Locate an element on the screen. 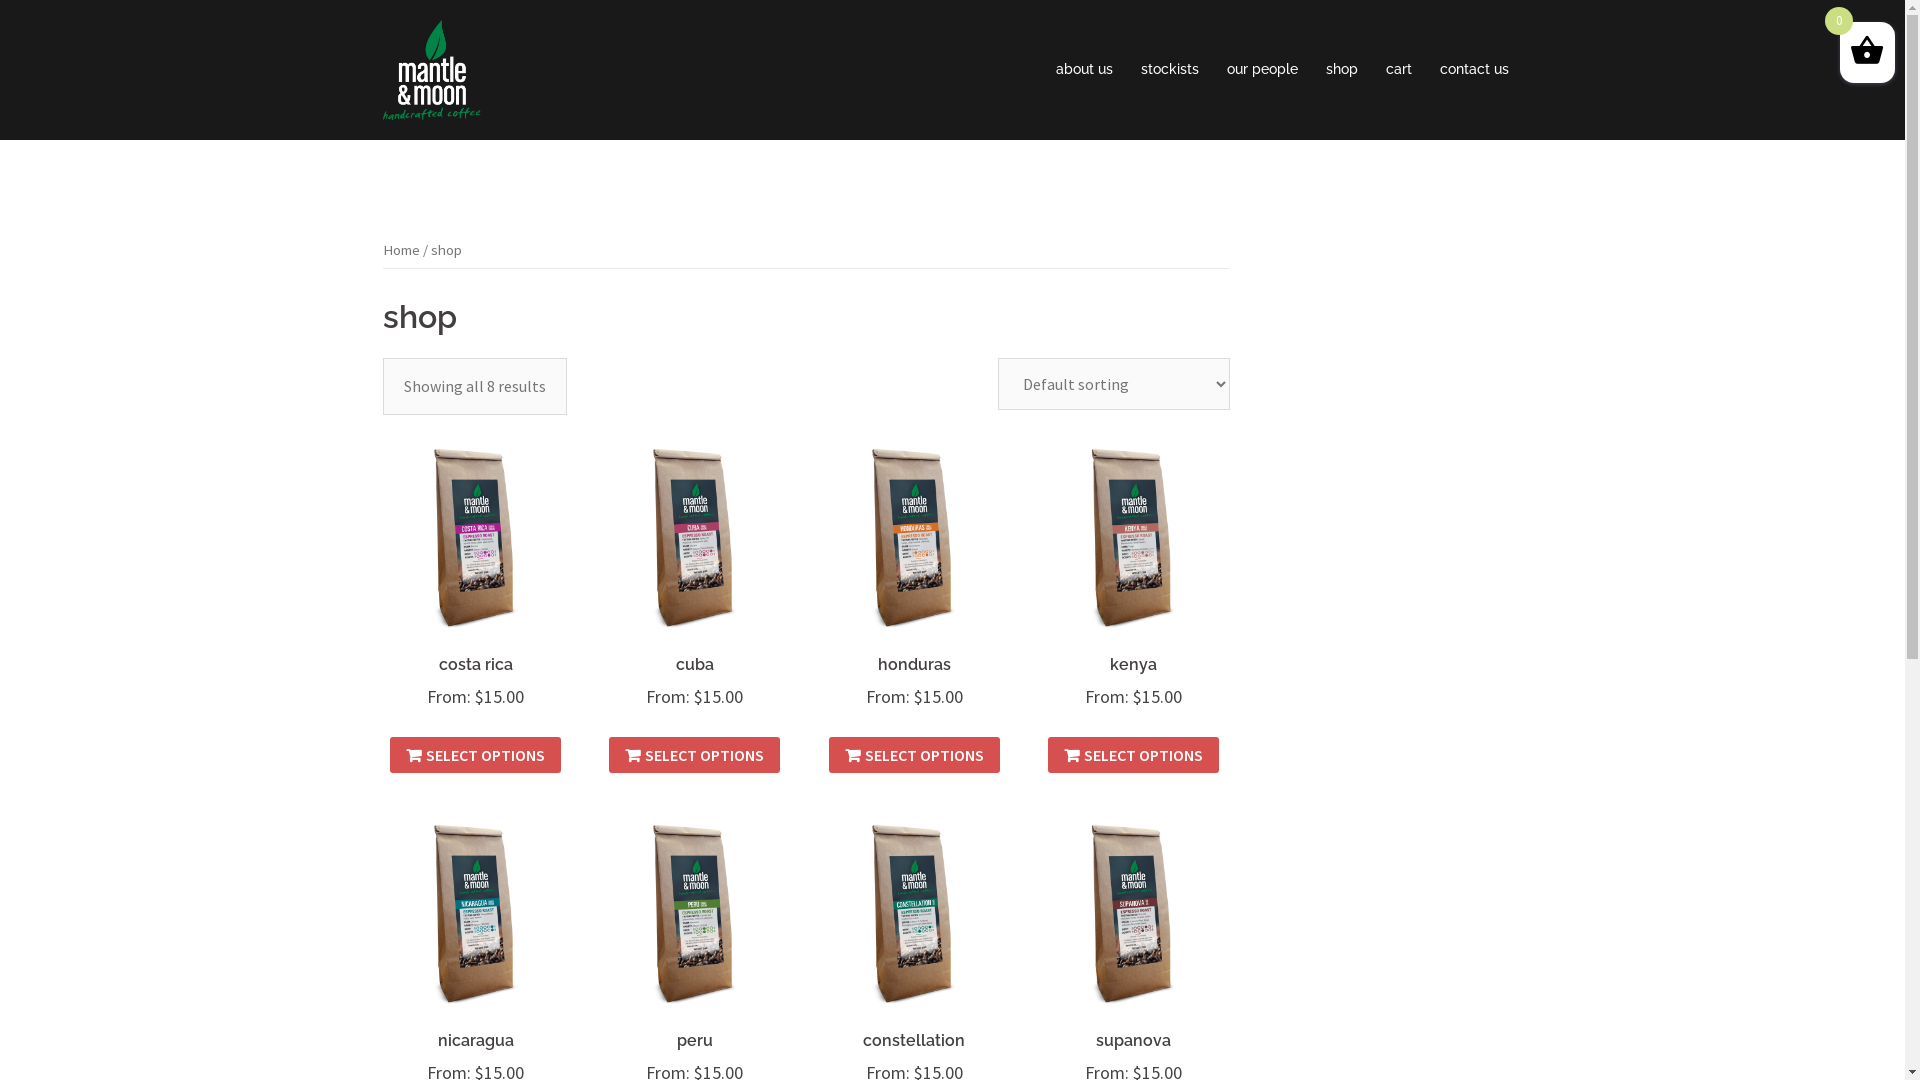 The width and height of the screenshot is (1920, 1080). costa rica
From: $15.00 is located at coordinates (476, 605).